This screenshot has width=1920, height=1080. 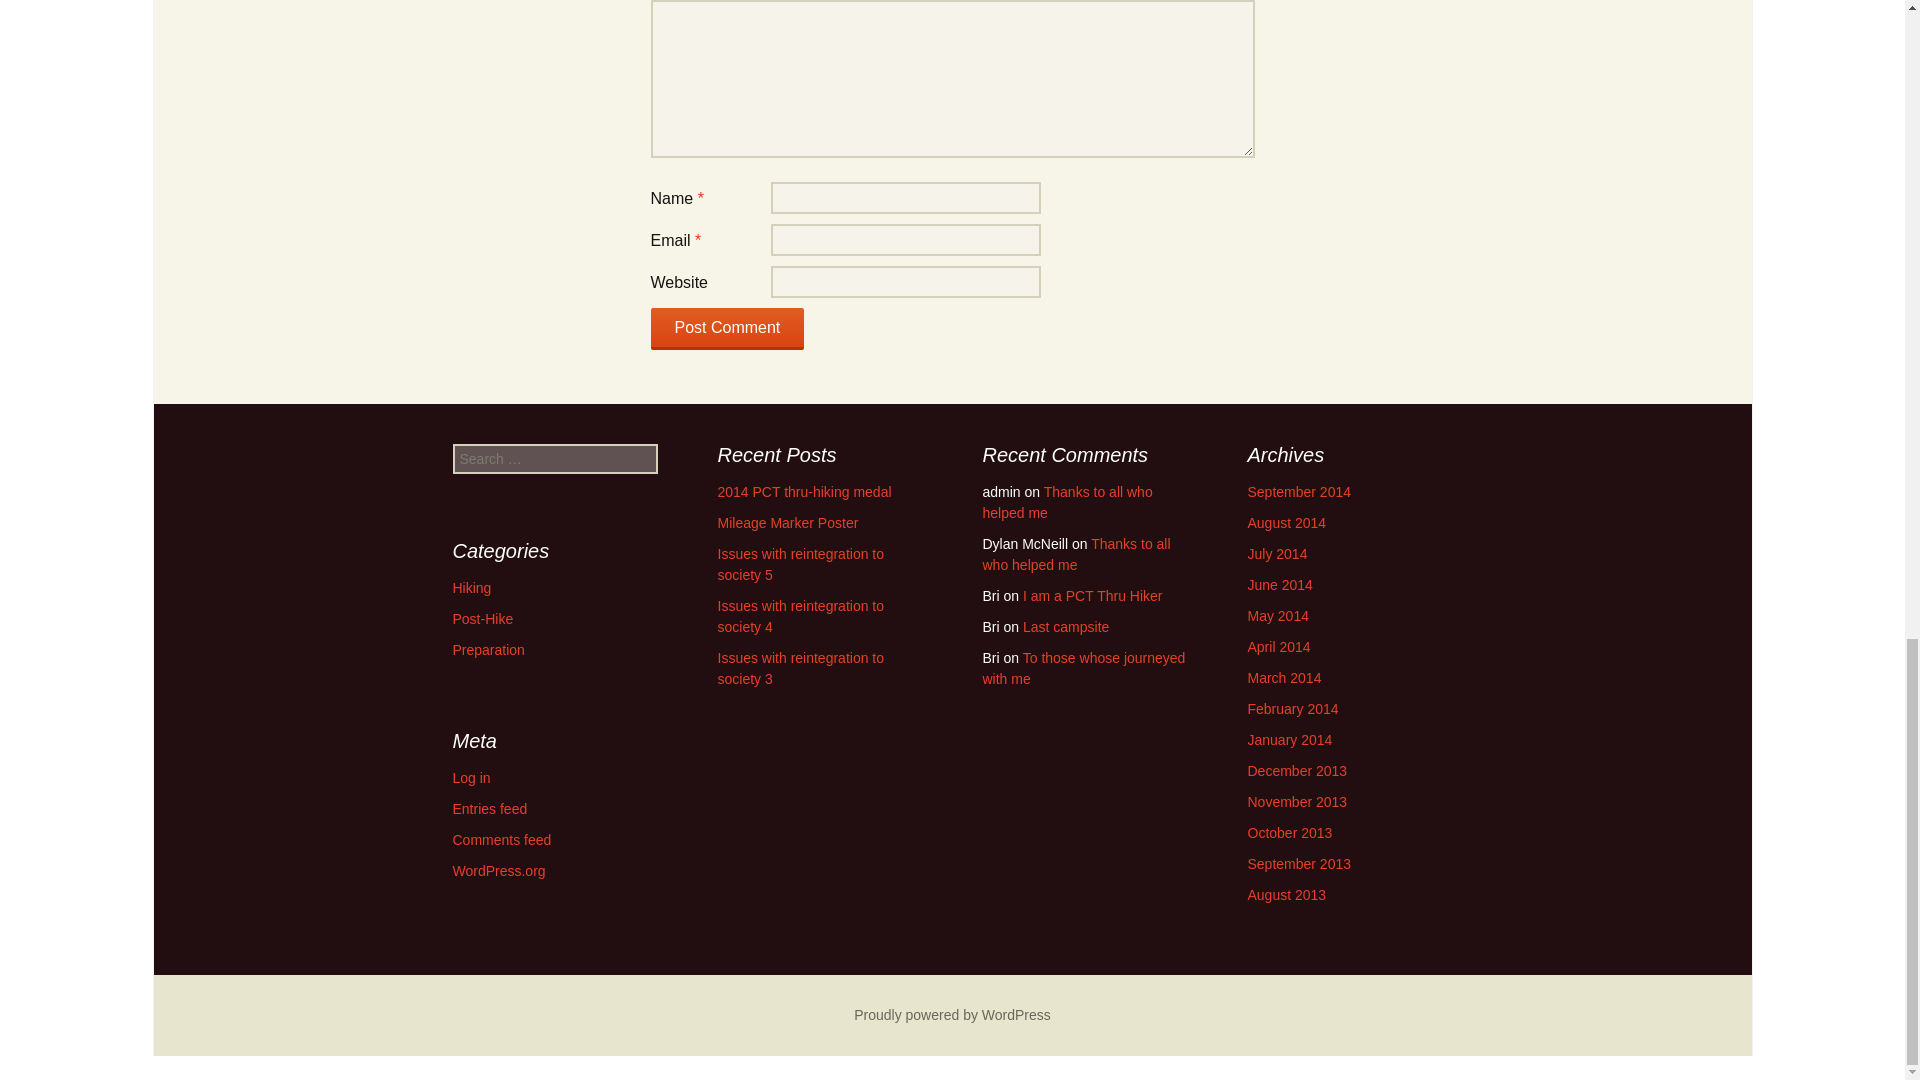 I want to click on To those whose journeyed with me, so click(x=1082, y=668).